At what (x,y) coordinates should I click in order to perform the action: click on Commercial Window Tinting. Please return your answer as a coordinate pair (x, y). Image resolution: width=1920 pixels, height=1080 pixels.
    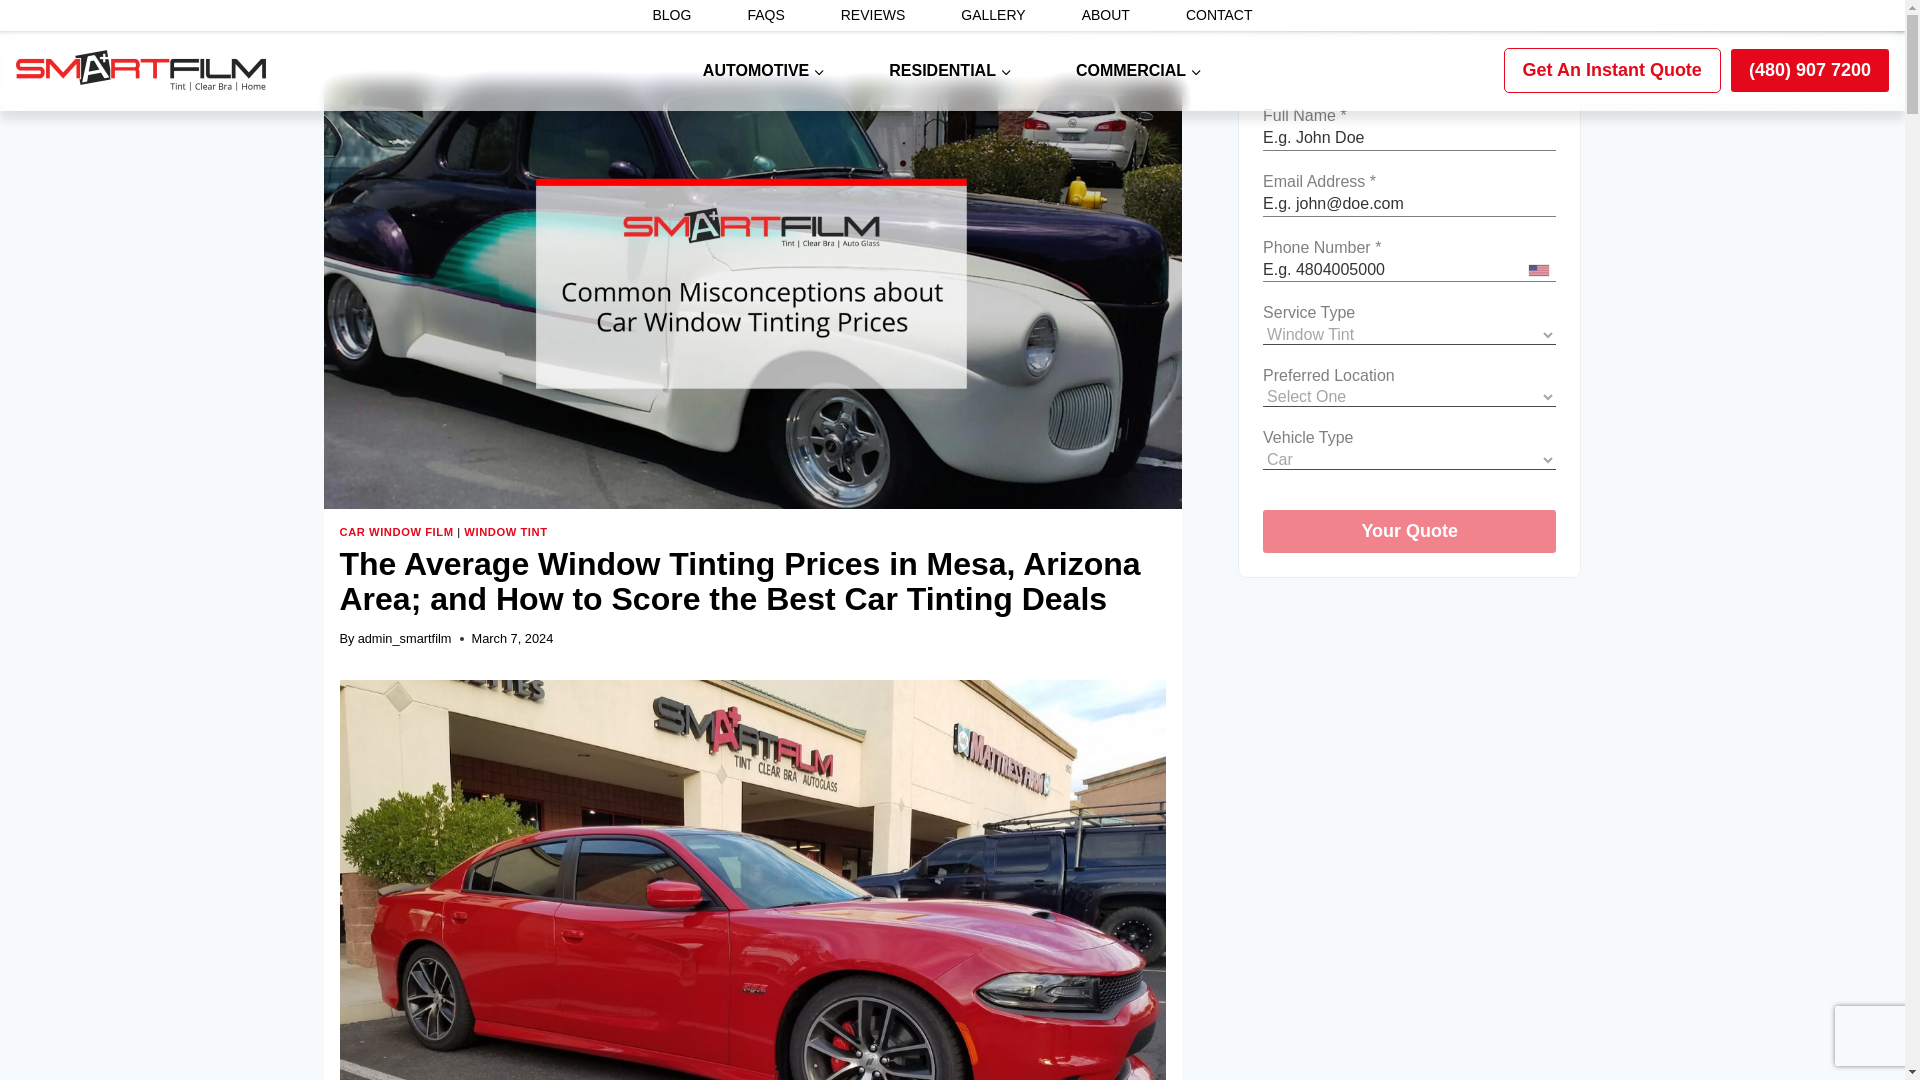
    Looking at the image, I should click on (1139, 71).